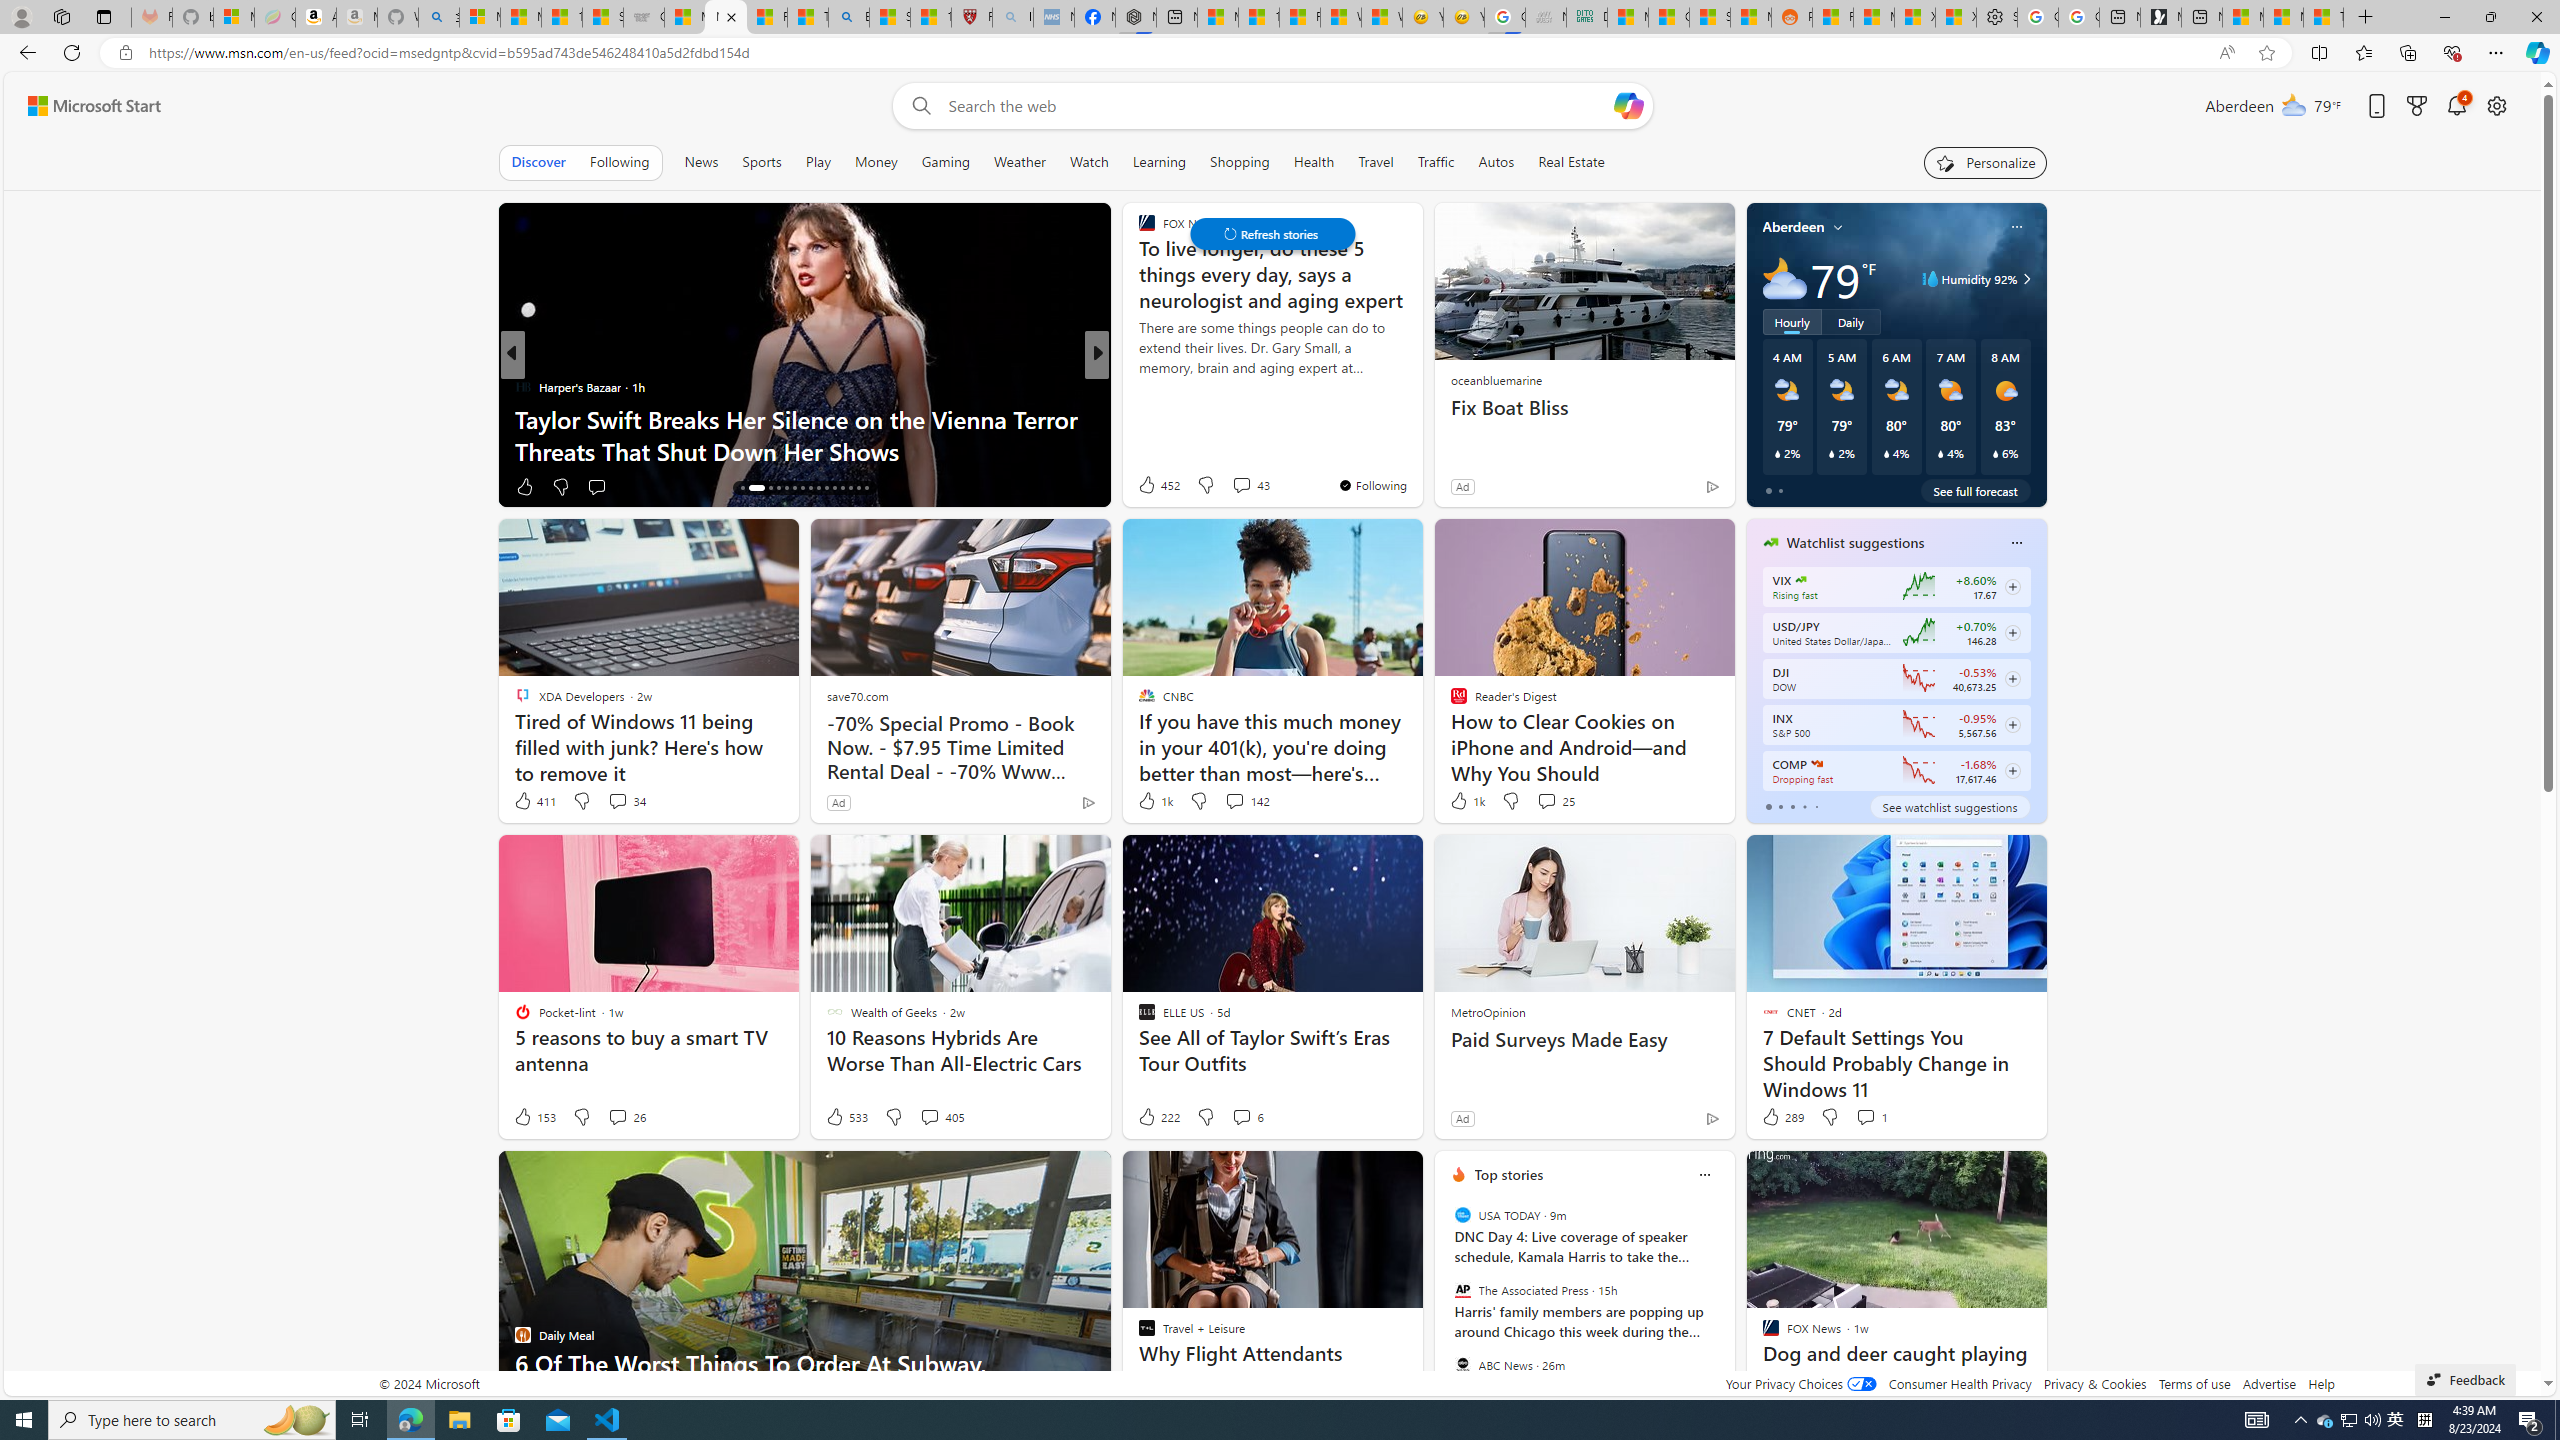  I want to click on AutomationID: tab-18, so click(766, 488).